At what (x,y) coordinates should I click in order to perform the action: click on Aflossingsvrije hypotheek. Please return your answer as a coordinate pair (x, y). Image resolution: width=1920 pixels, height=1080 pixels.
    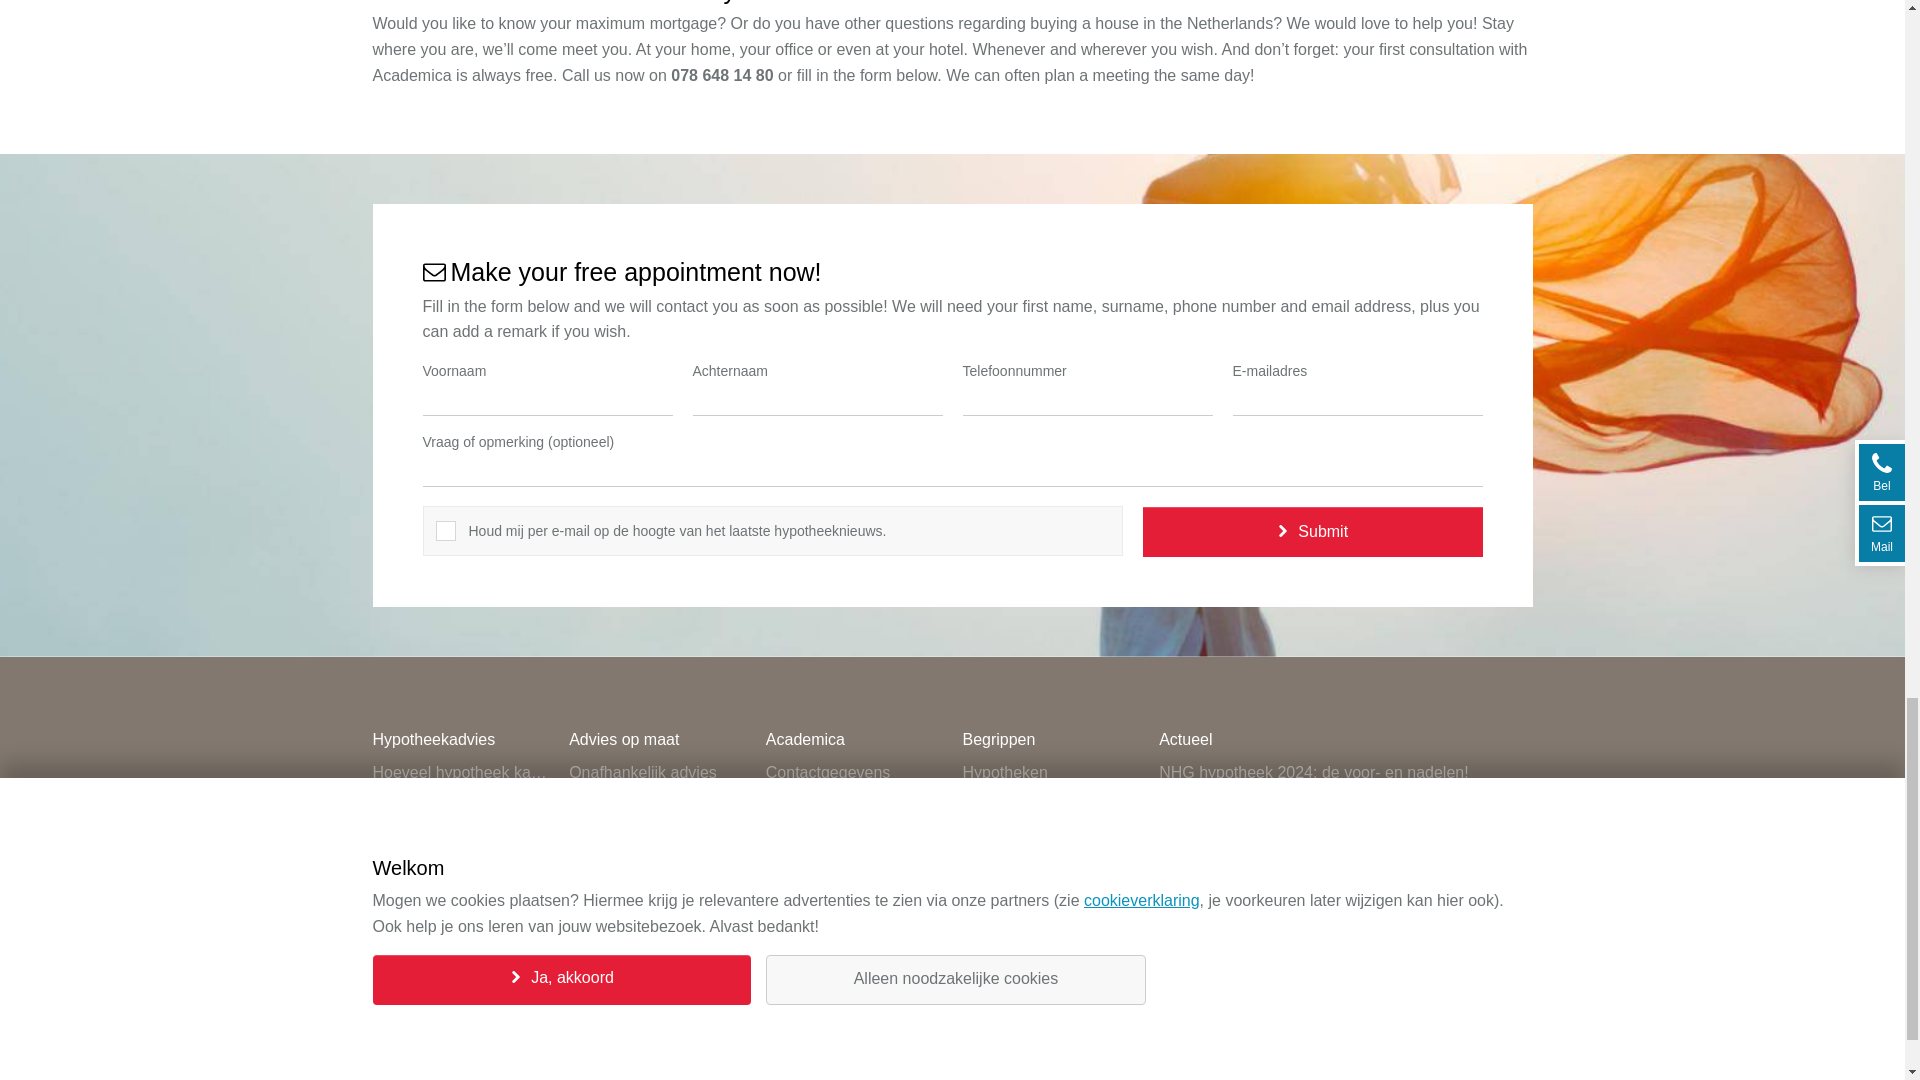
    Looking at the image, I should click on (657, 932).